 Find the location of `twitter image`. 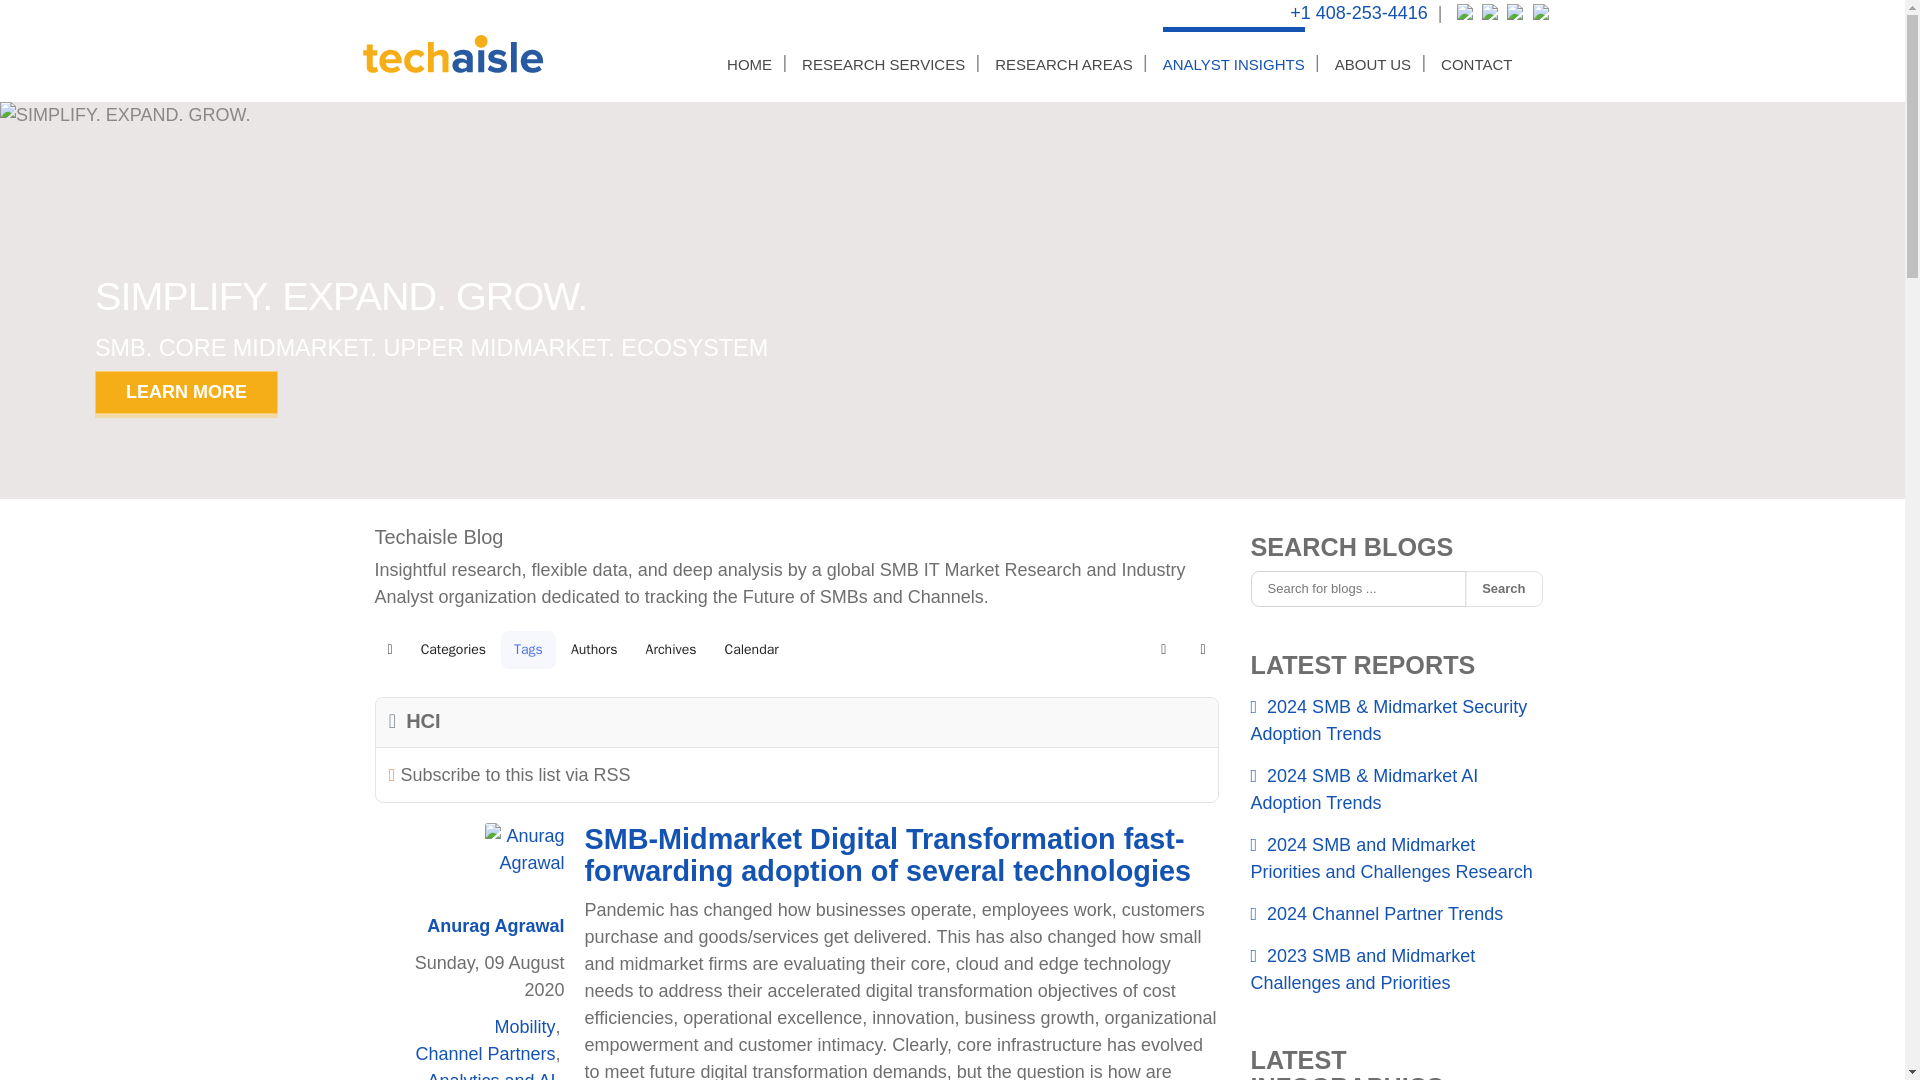

twitter image is located at coordinates (1466, 14).